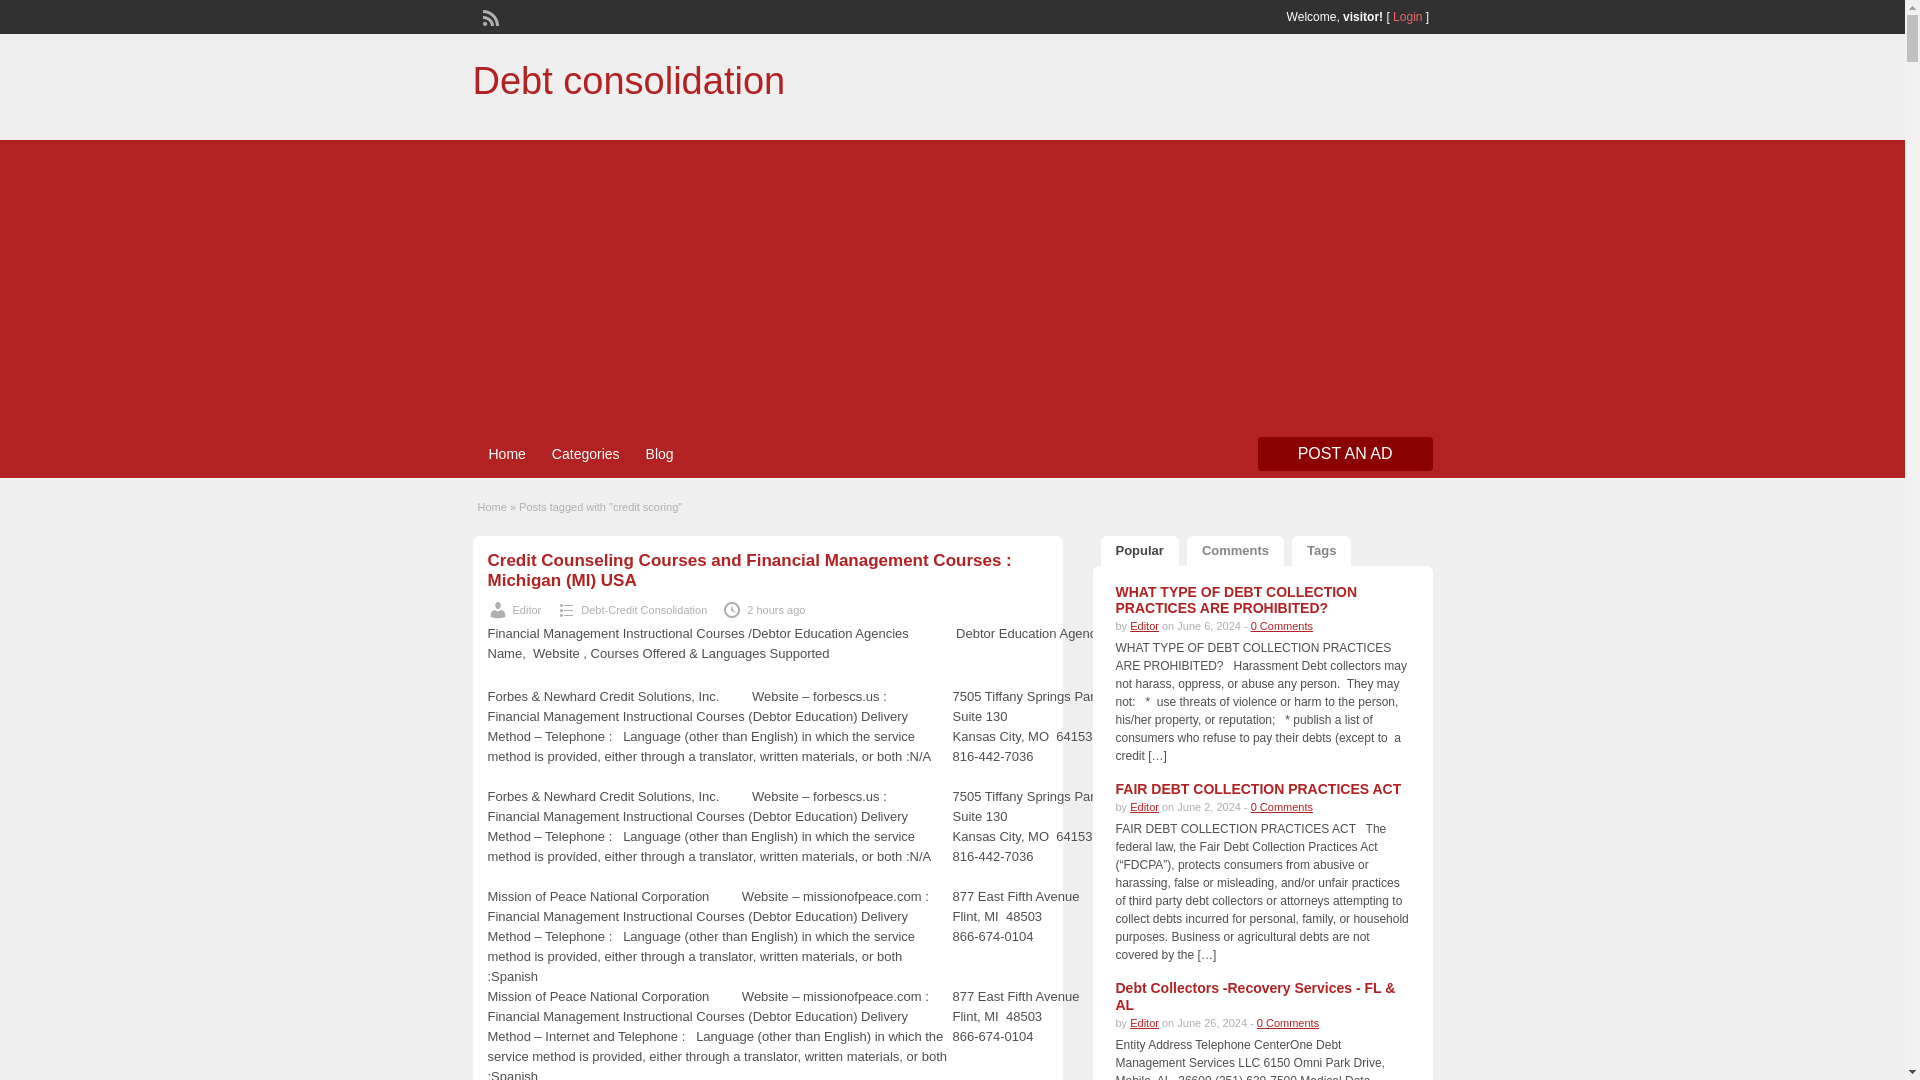  Describe the element at coordinates (488, 15) in the screenshot. I see `RSS Feed` at that location.